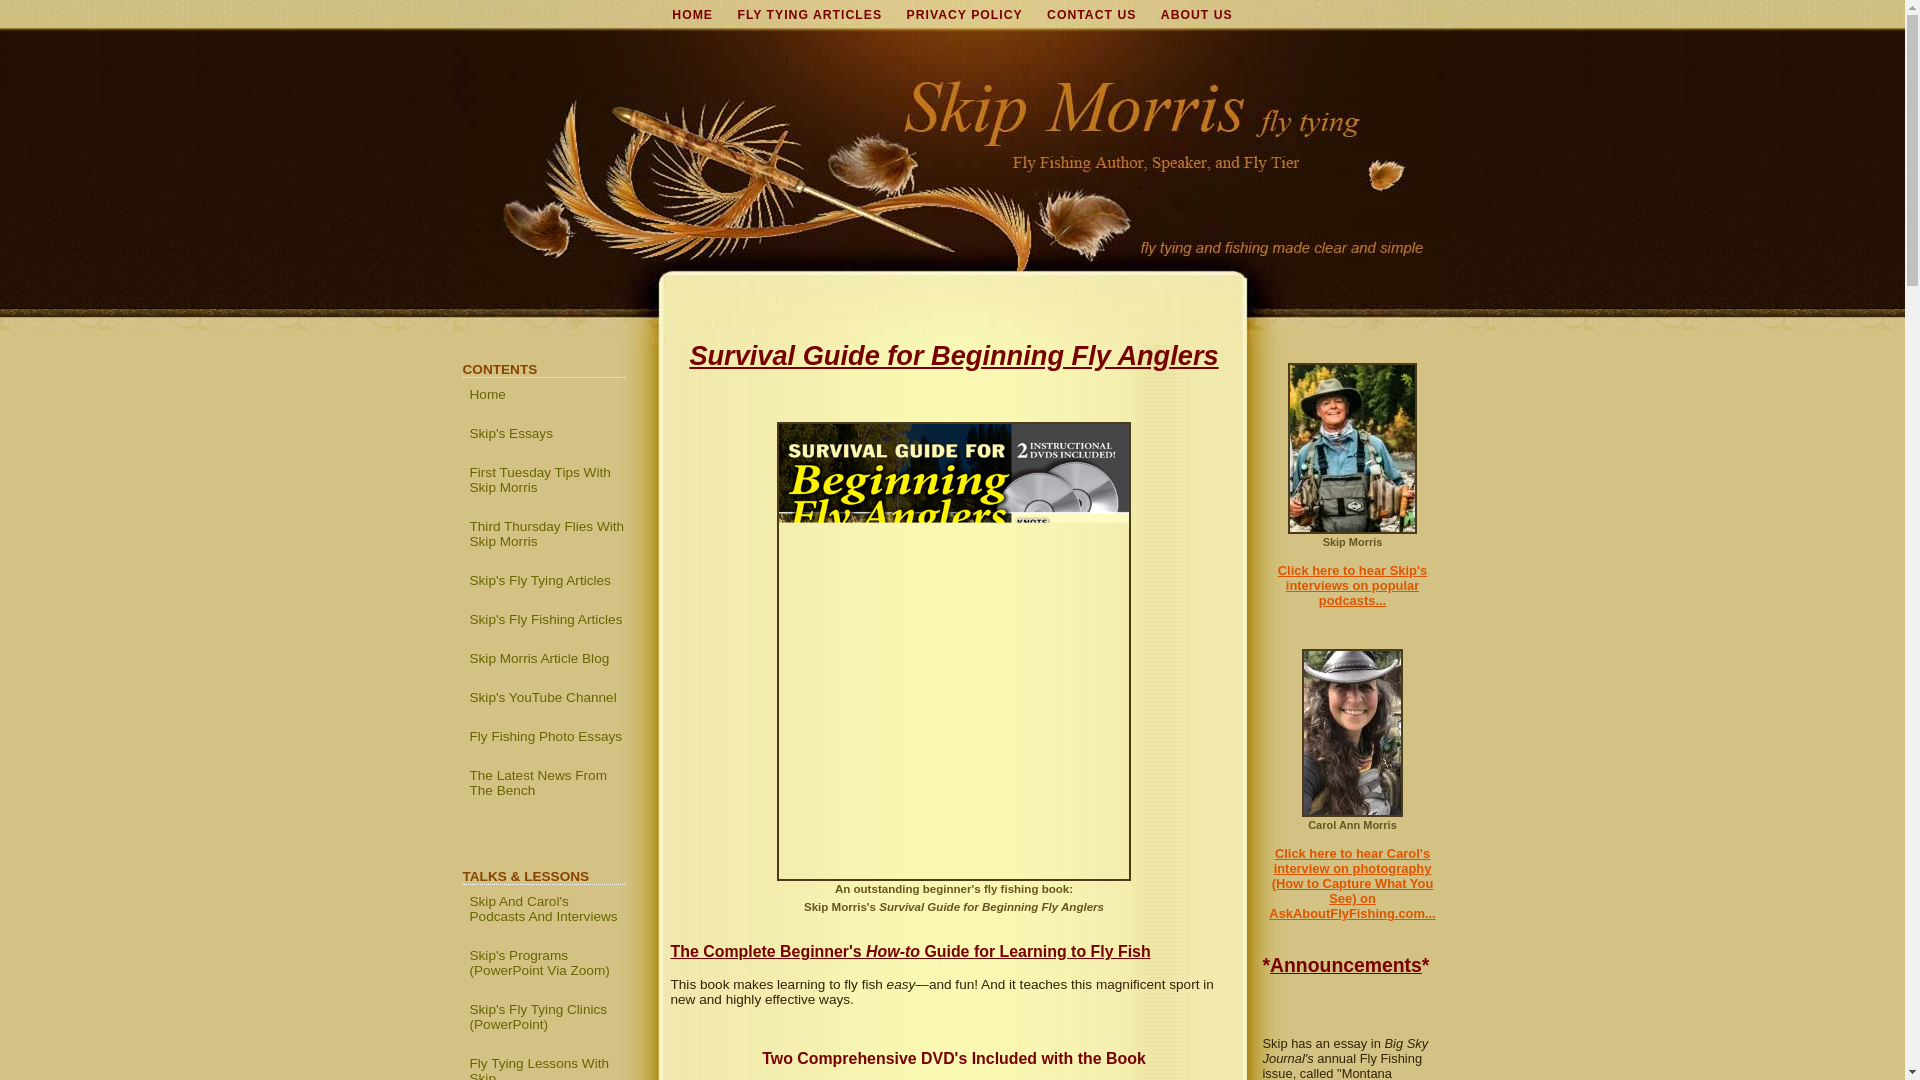 Image resolution: width=1920 pixels, height=1080 pixels. What do you see at coordinates (546, 433) in the screenshot?
I see `Skip'S Essays` at bounding box center [546, 433].